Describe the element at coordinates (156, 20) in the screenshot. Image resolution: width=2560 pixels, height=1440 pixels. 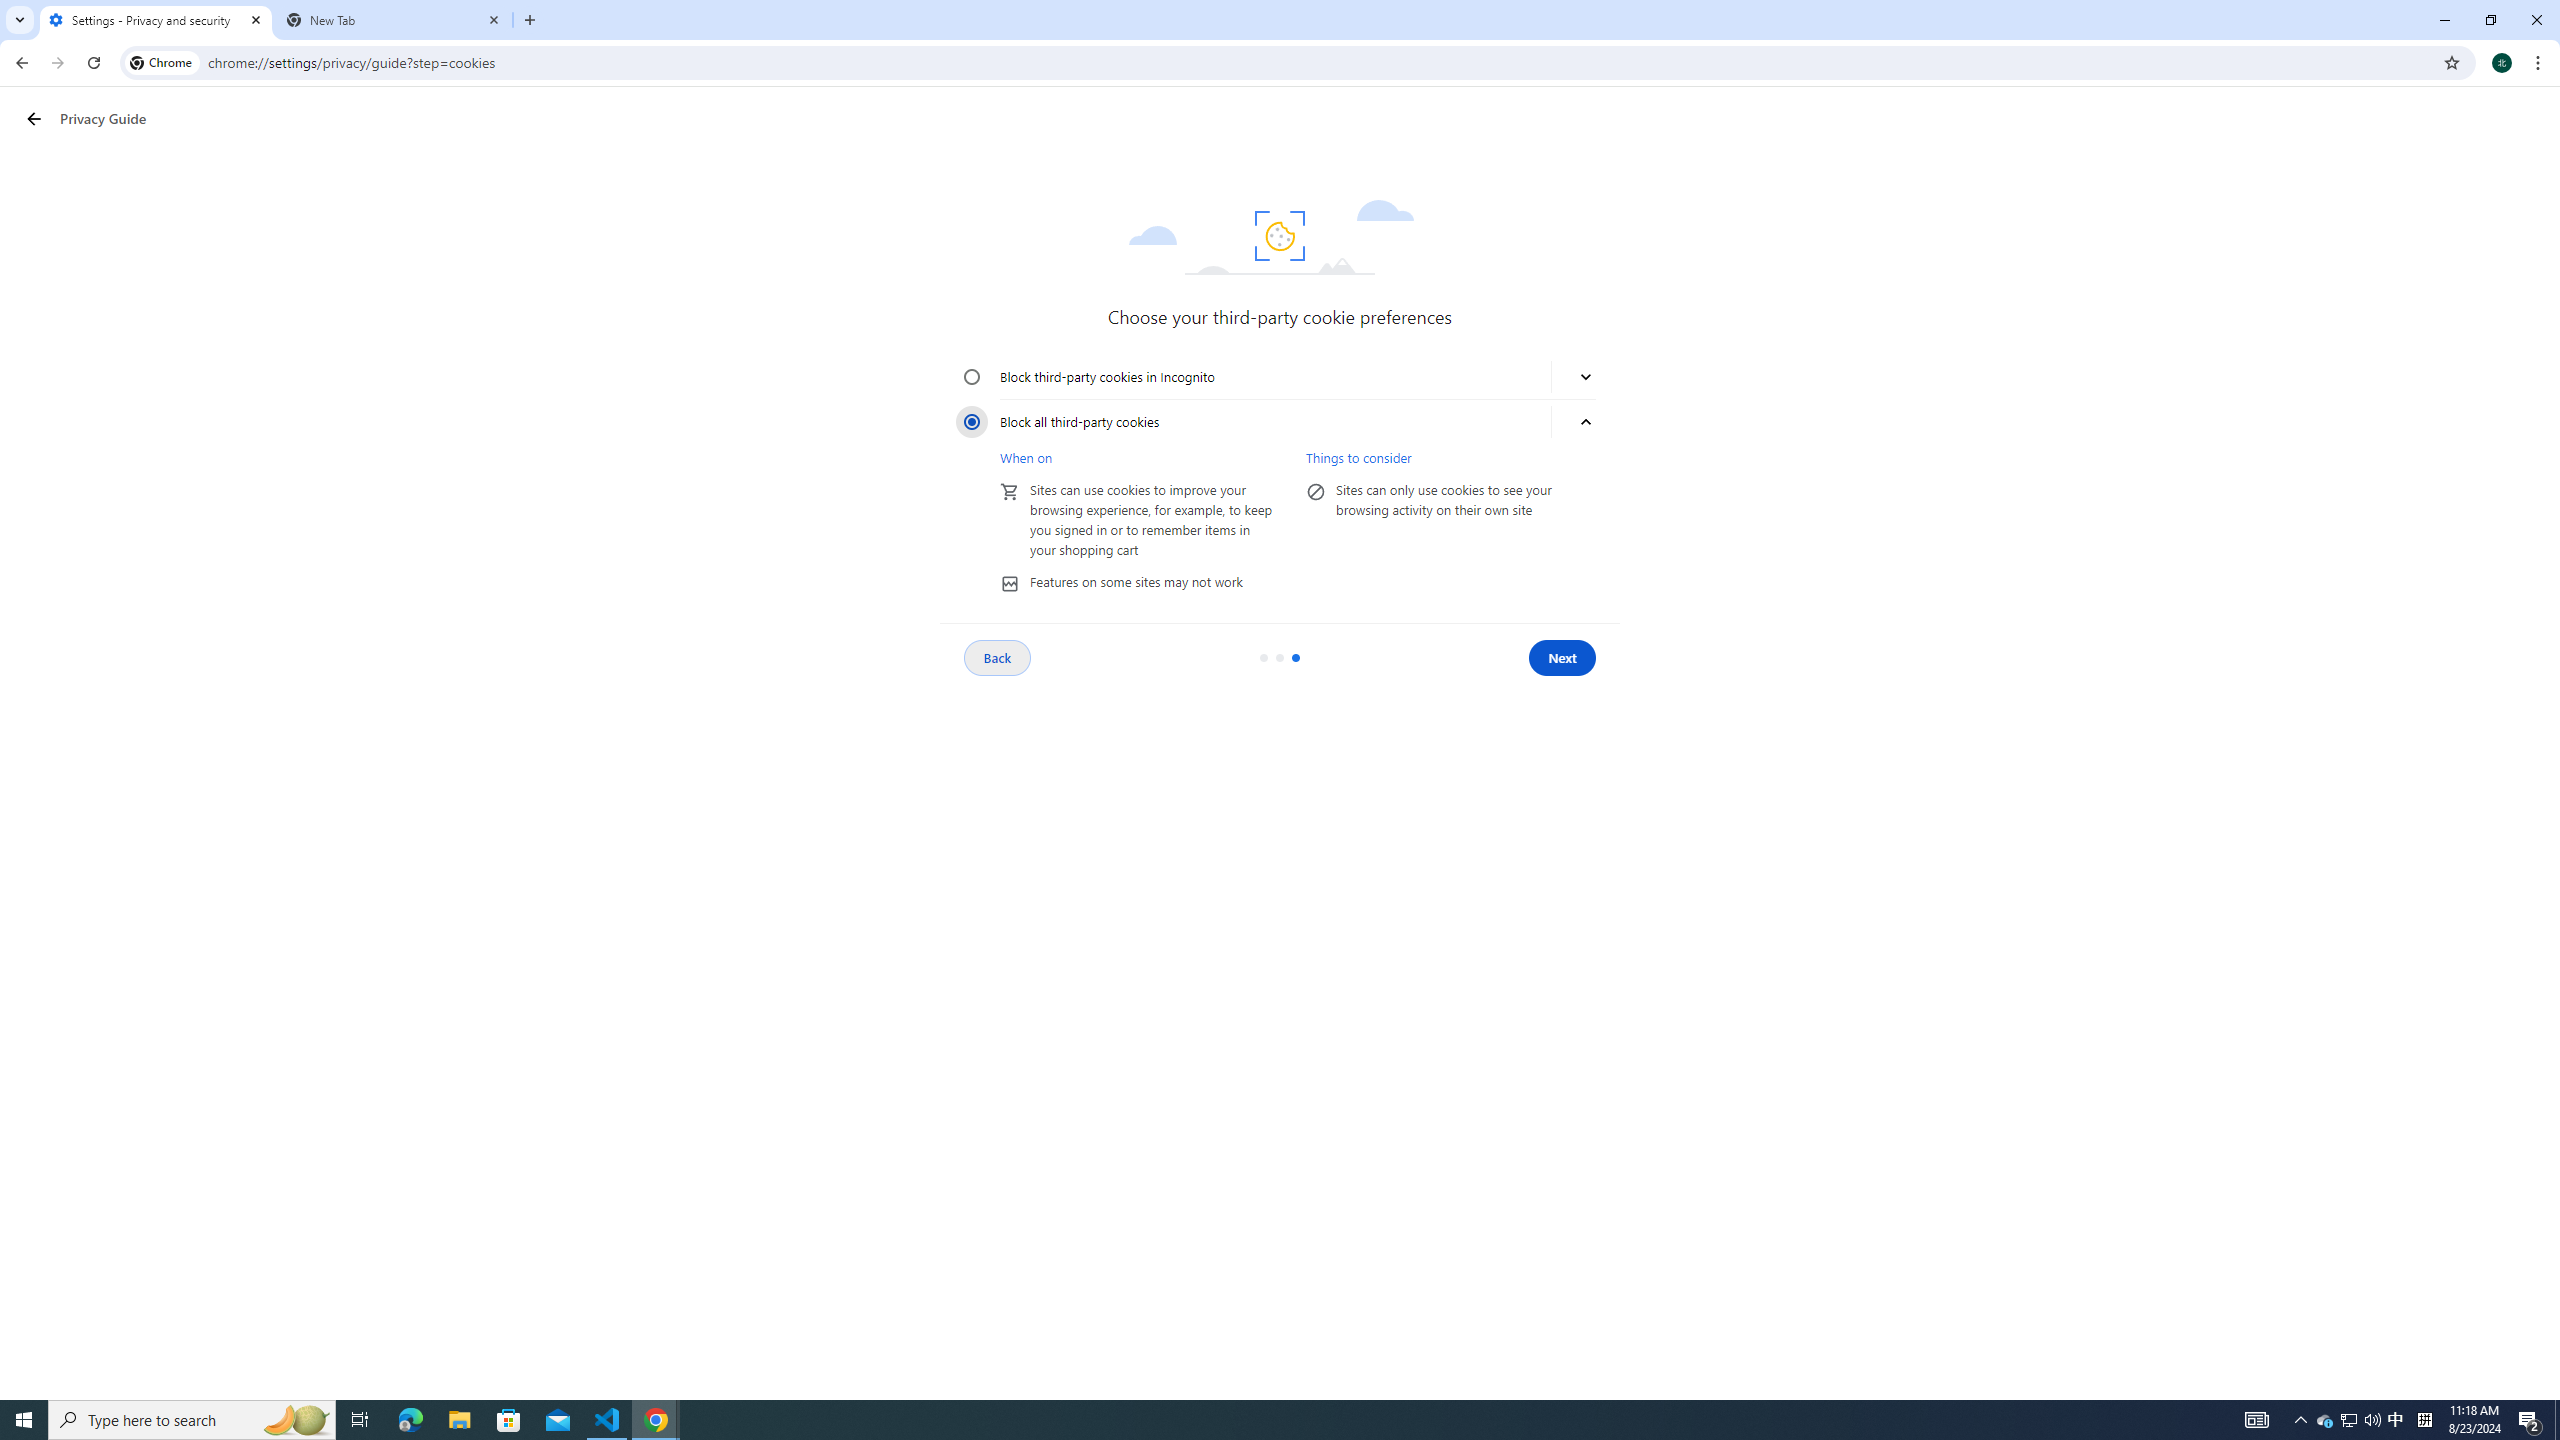
I see `Settings - Privacy and security` at that location.